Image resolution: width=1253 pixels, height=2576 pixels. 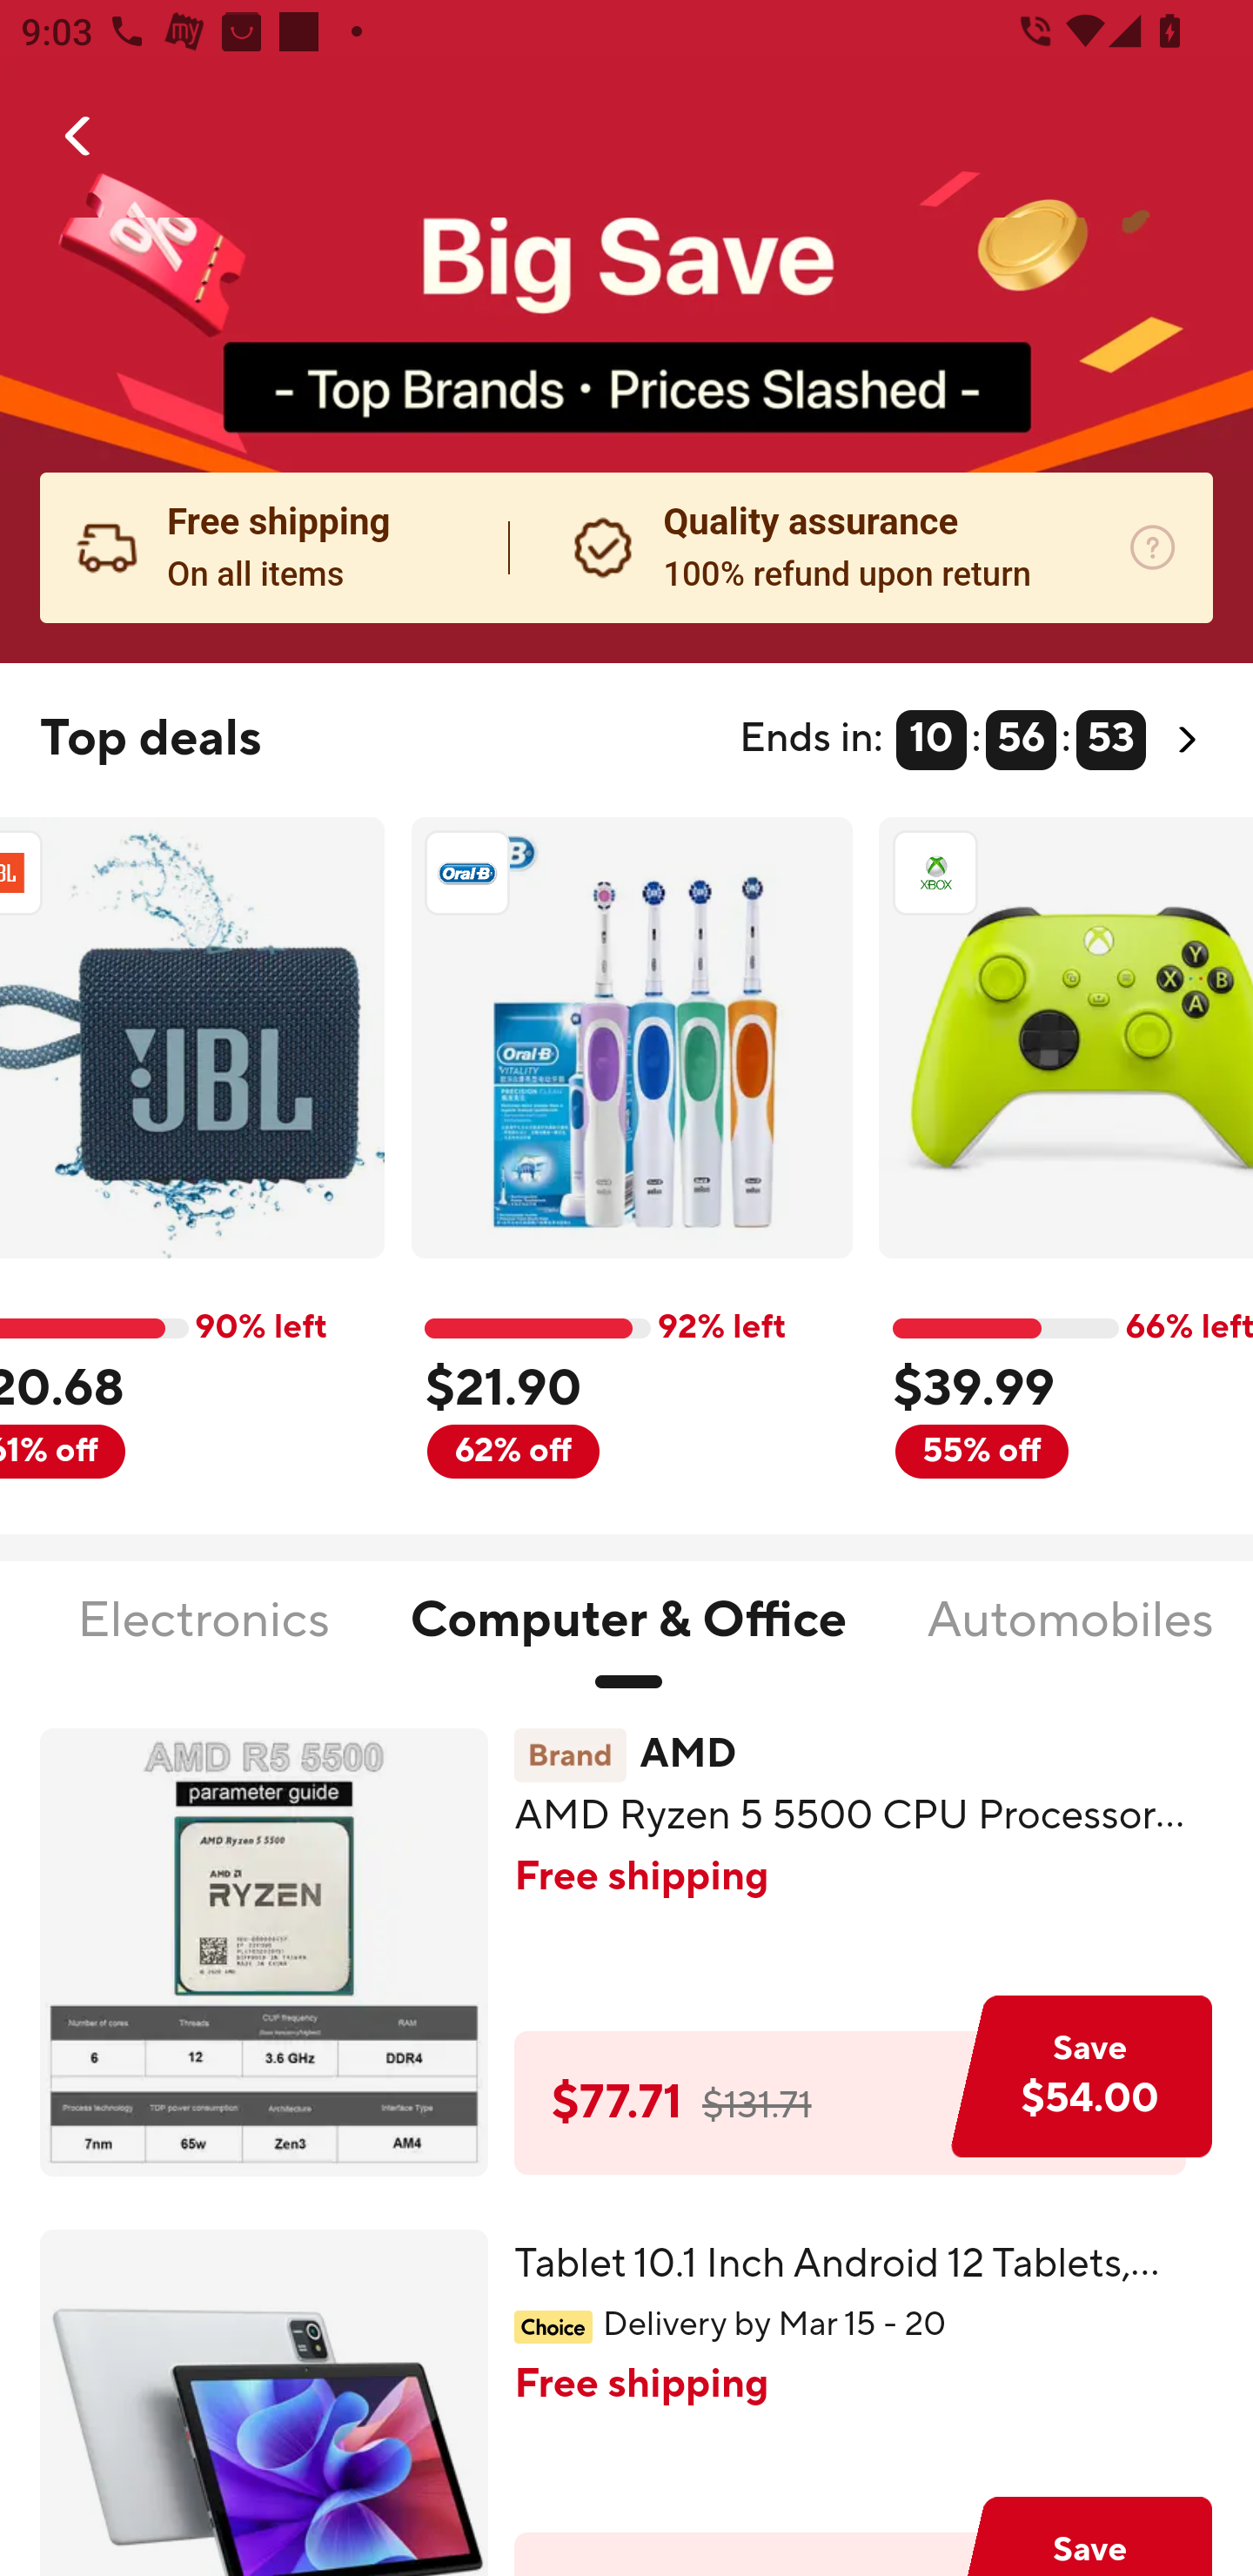 What do you see at coordinates (1070, 1638) in the screenshot?
I see `Automobiles` at bounding box center [1070, 1638].